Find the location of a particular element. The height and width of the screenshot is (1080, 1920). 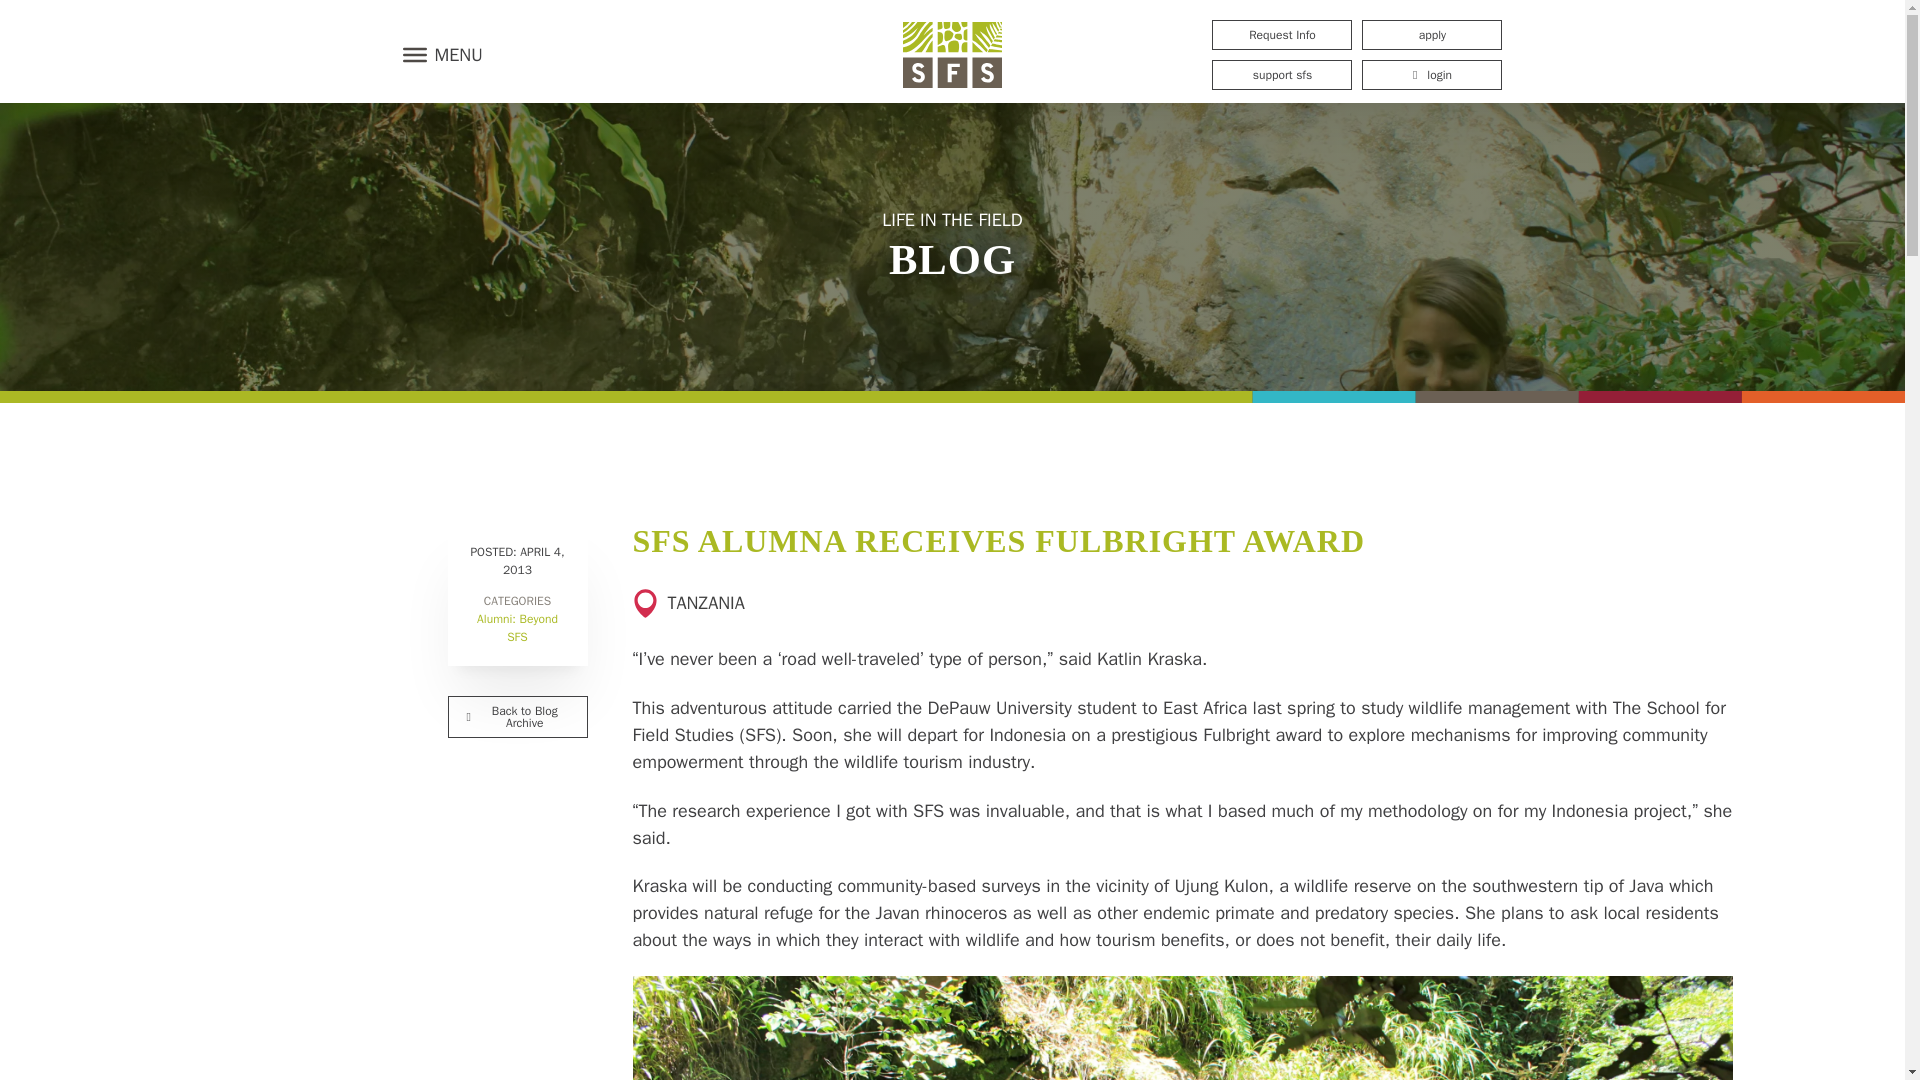

support sfs is located at coordinates (1281, 74).